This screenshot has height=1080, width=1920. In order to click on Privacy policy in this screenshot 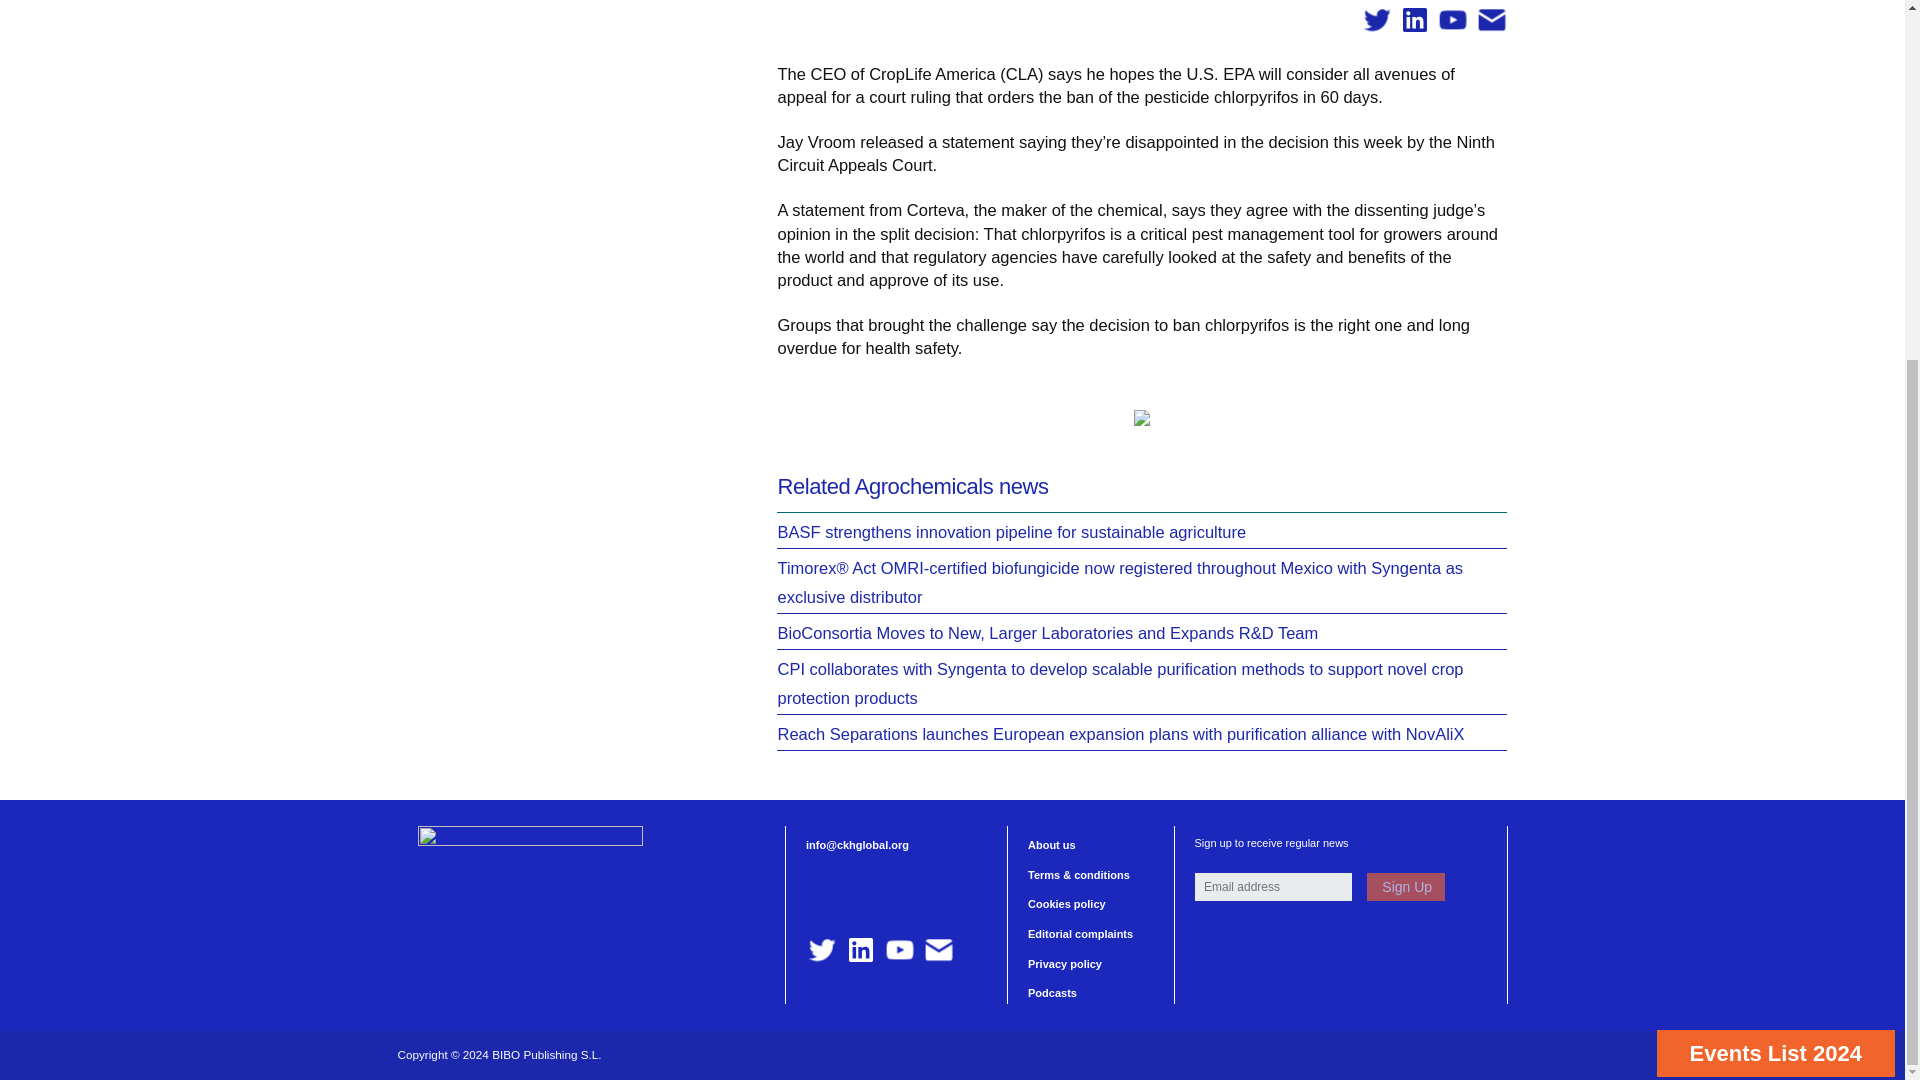, I will do `click(1064, 963)`.